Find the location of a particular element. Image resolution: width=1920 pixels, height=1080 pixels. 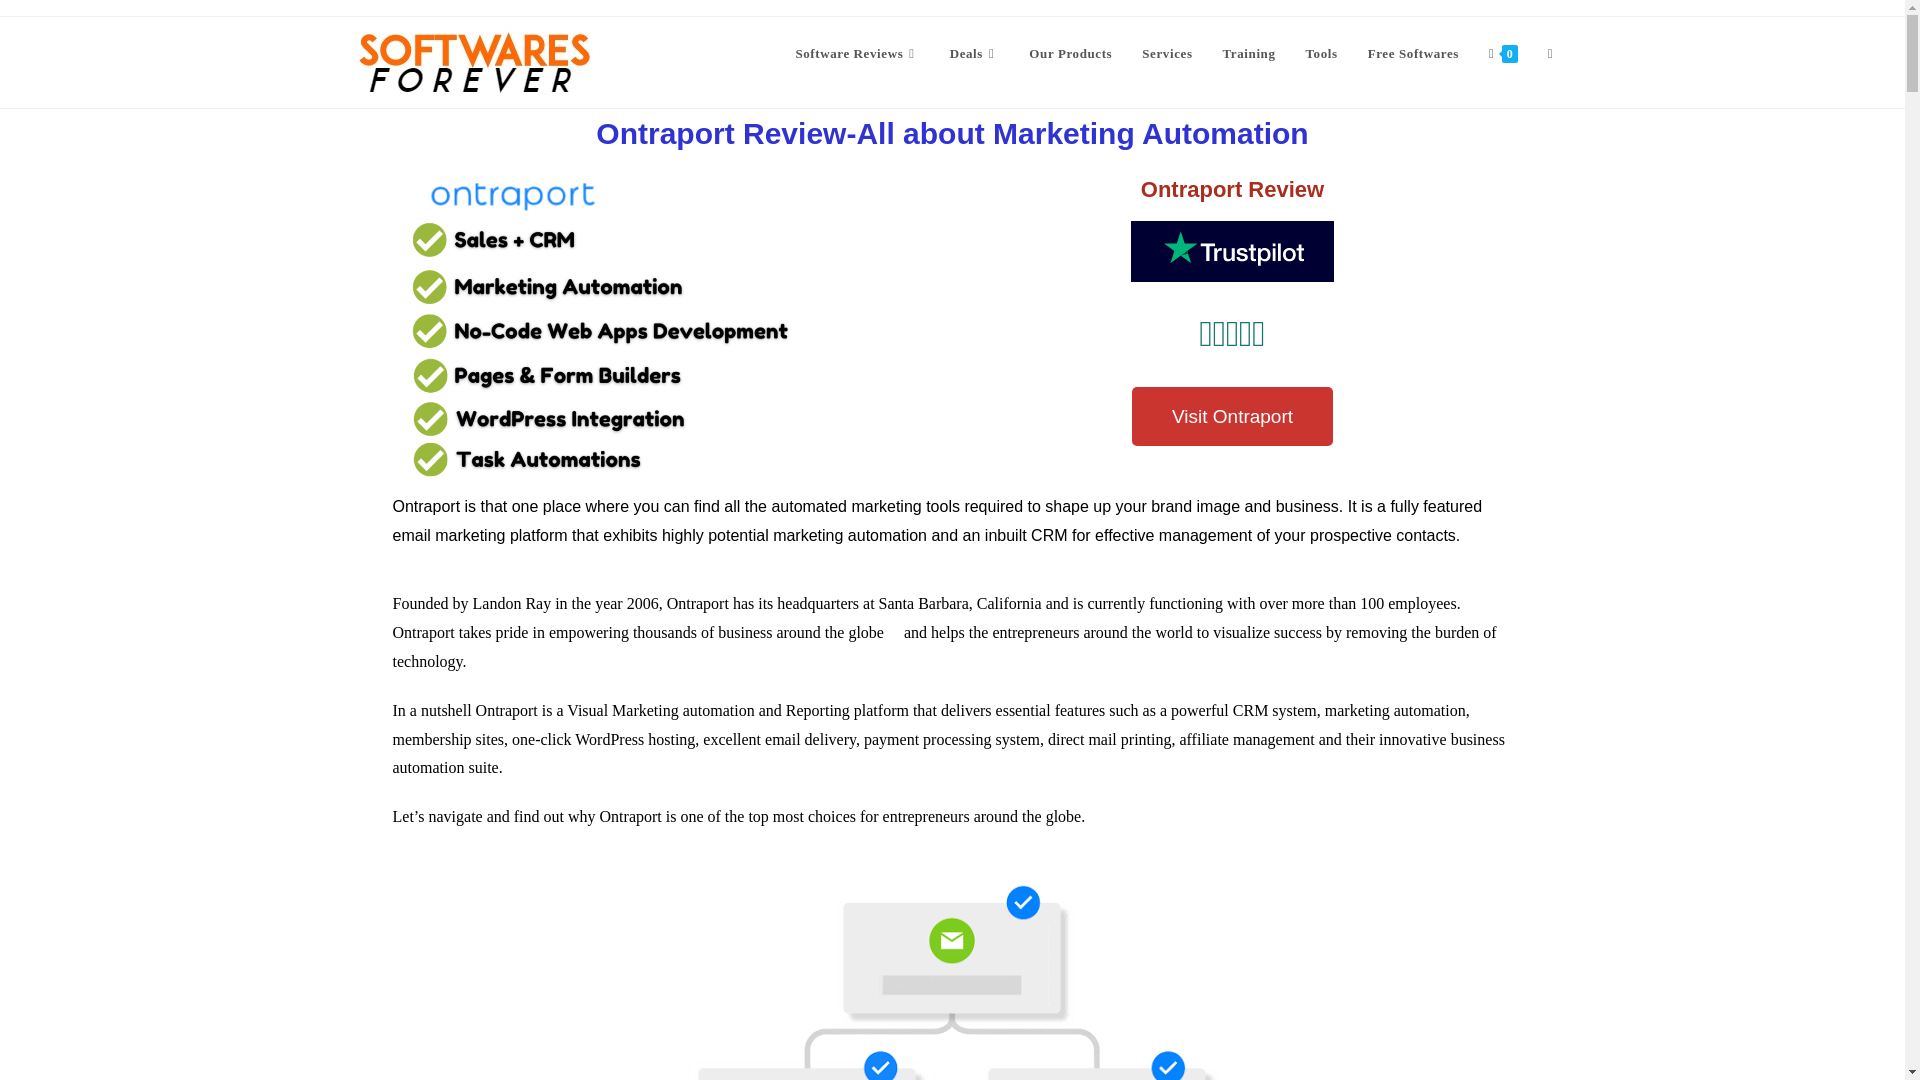

Deals is located at coordinates (975, 54).